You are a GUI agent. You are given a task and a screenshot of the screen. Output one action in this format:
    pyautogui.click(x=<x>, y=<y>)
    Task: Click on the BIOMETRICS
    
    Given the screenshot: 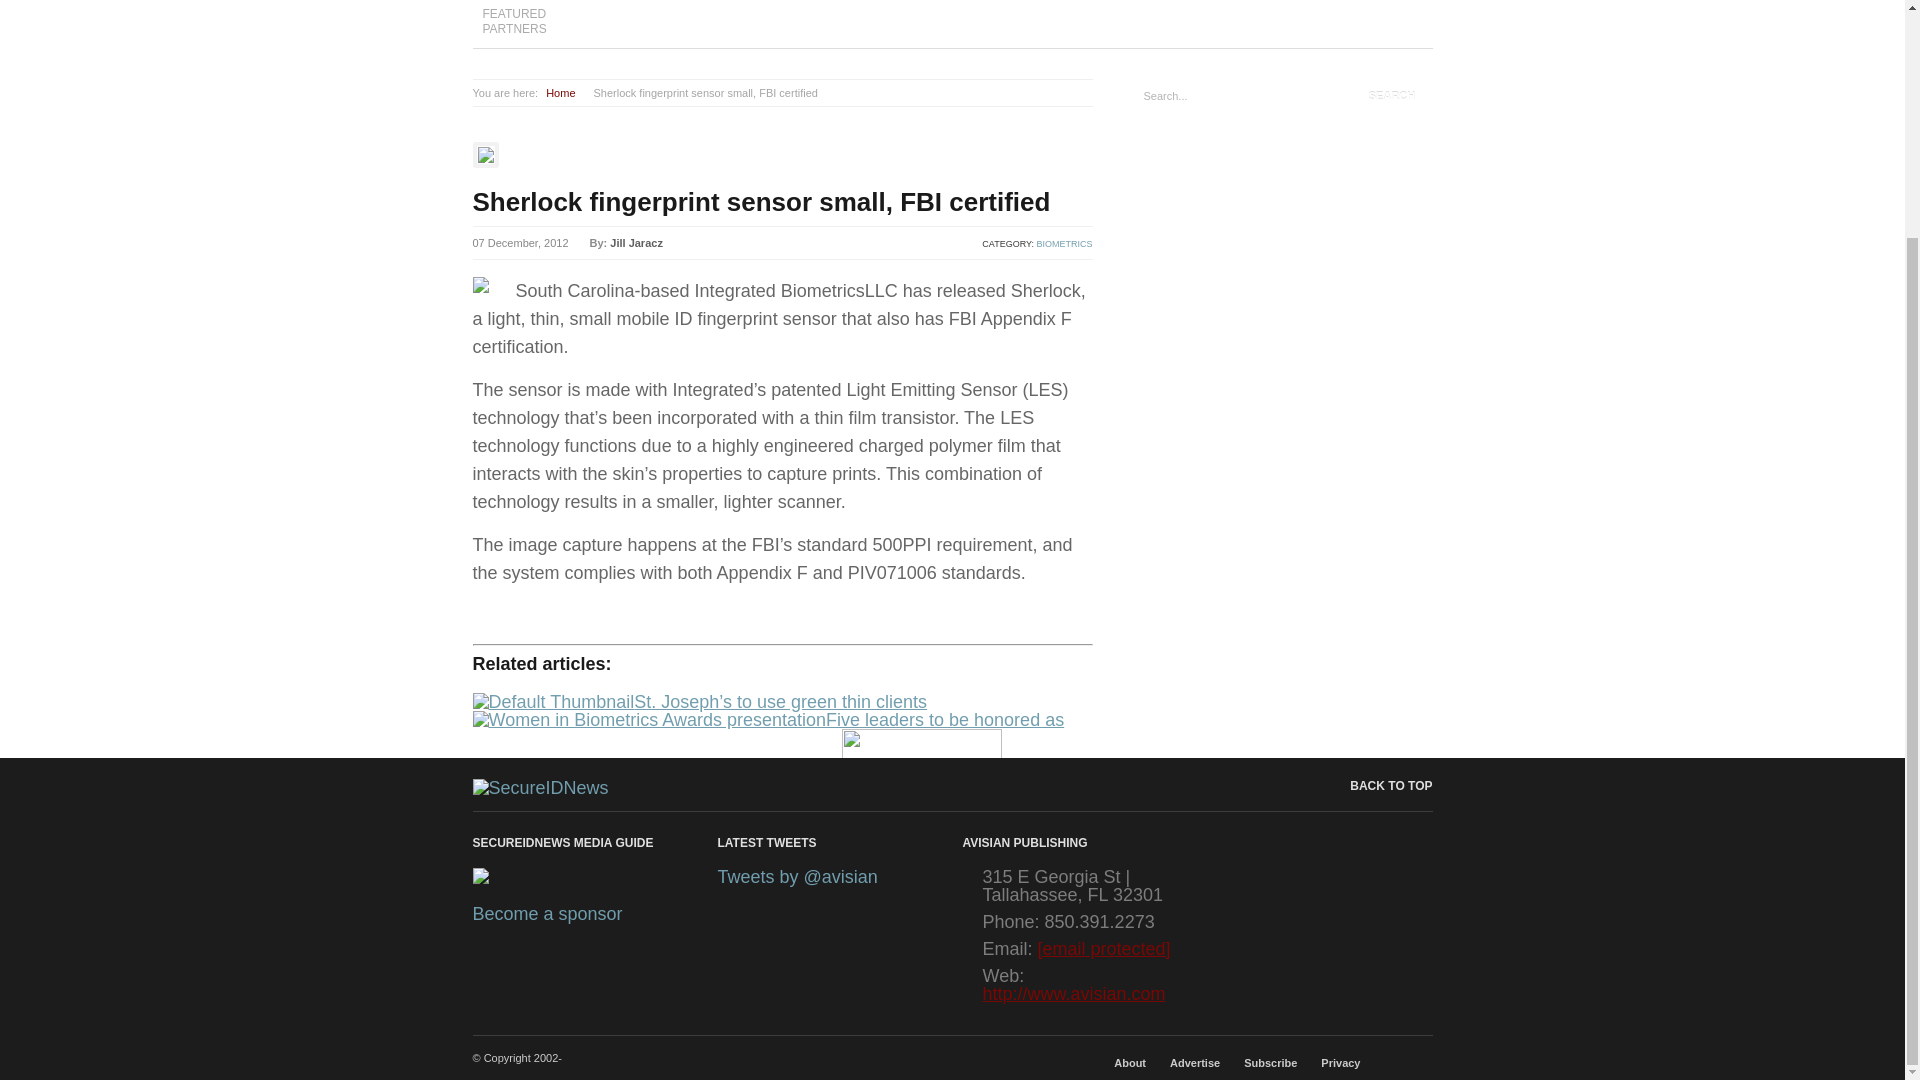 What is the action you would take?
    pyautogui.click(x=1064, y=244)
    